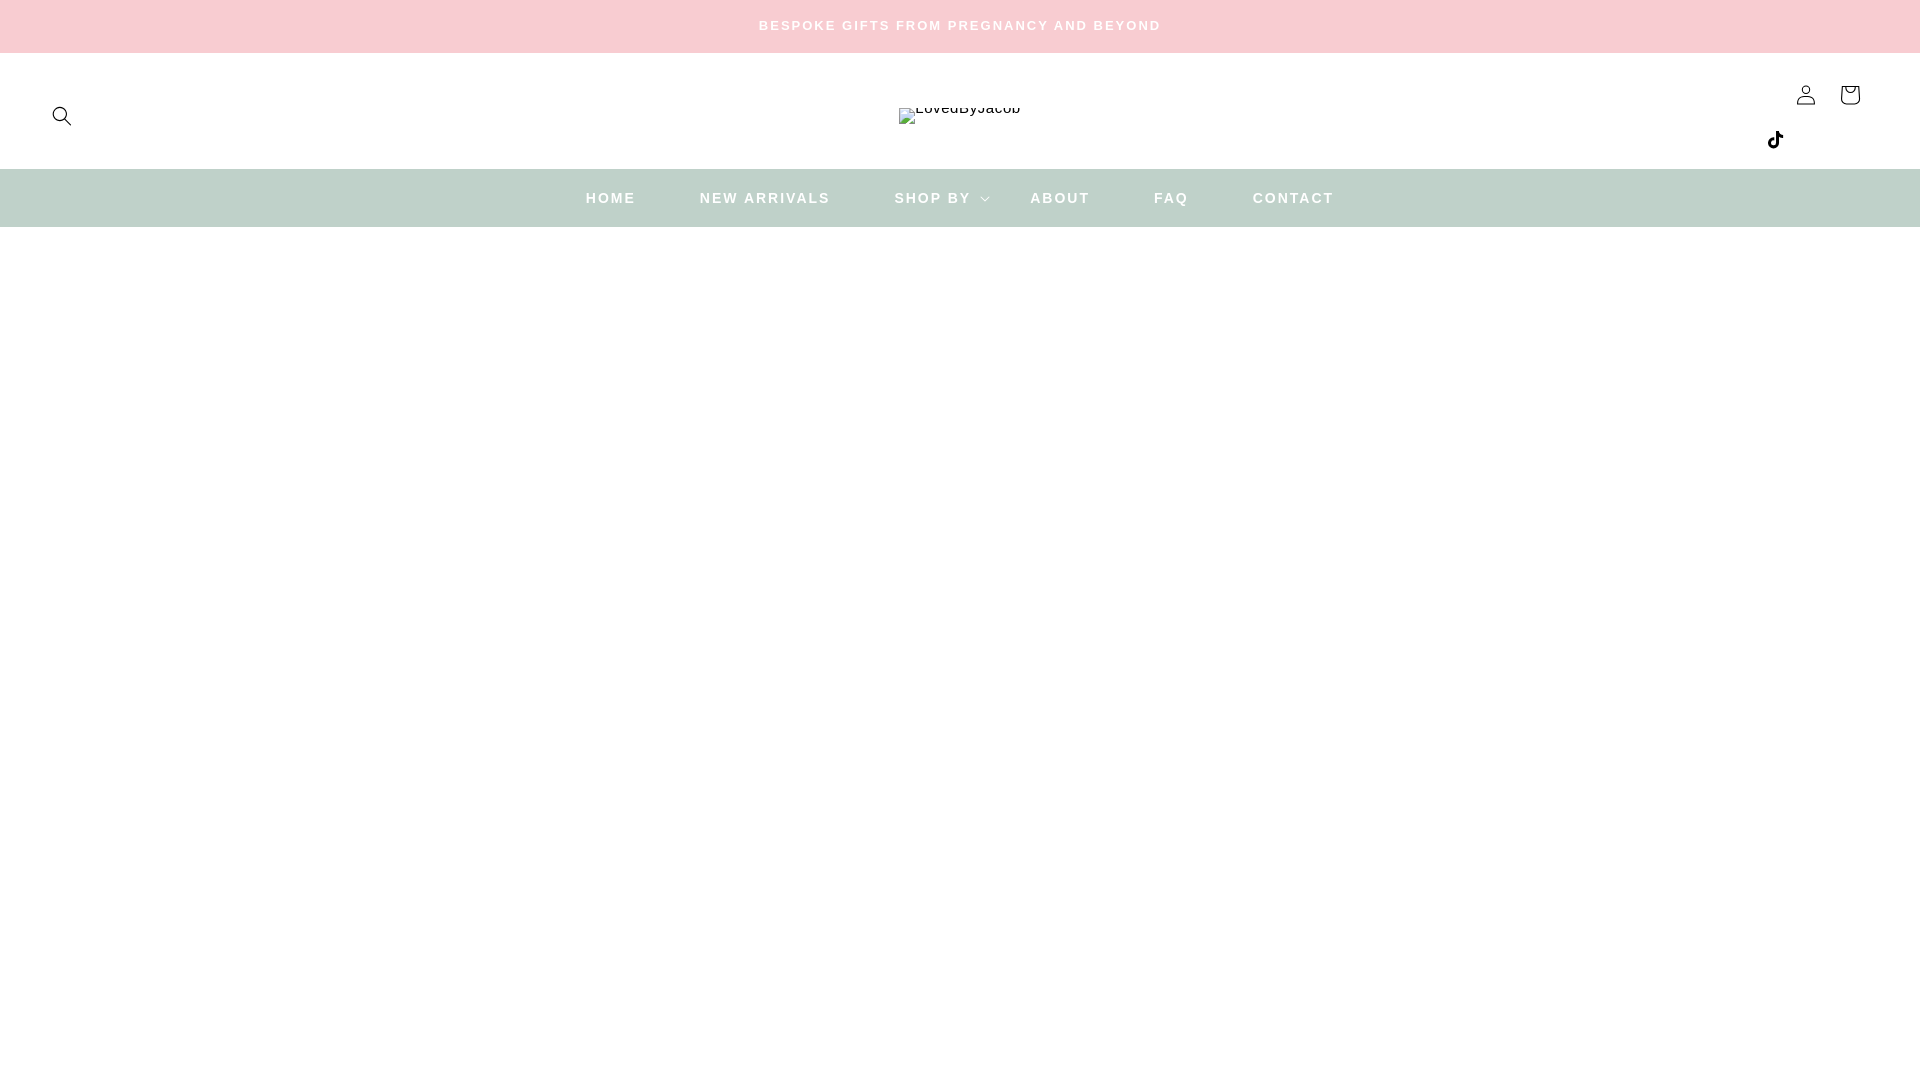 The image size is (1920, 1080). What do you see at coordinates (1850, 94) in the screenshot?
I see `Cart` at bounding box center [1850, 94].